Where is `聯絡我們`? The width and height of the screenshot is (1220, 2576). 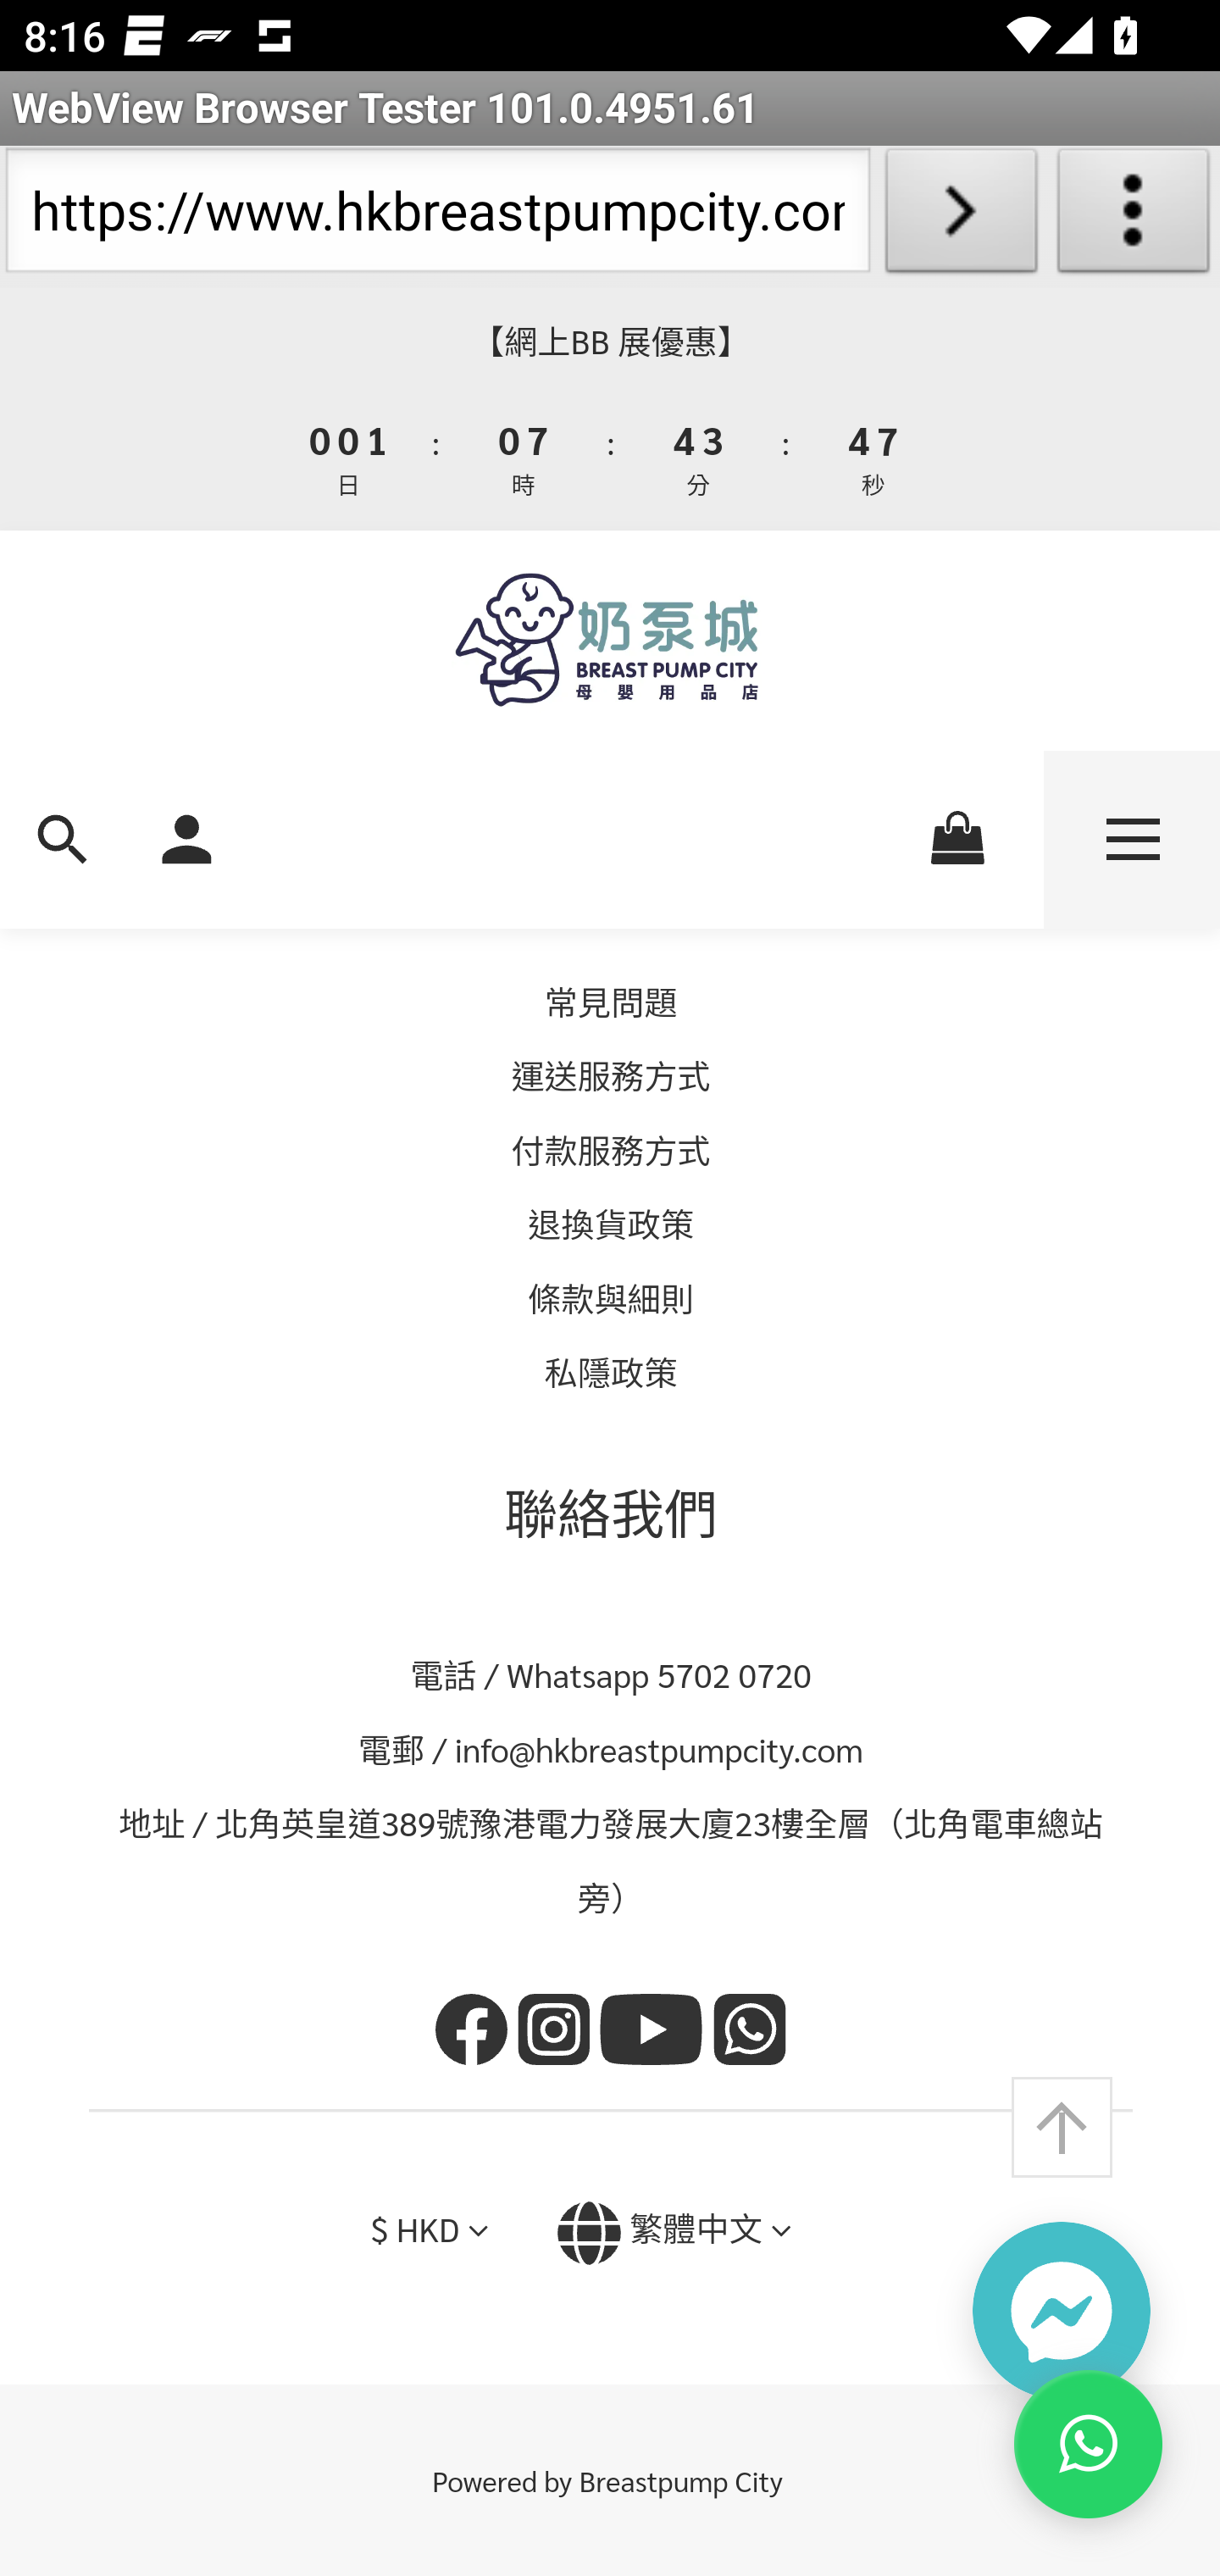
聯絡我們 is located at coordinates (612, 1513).